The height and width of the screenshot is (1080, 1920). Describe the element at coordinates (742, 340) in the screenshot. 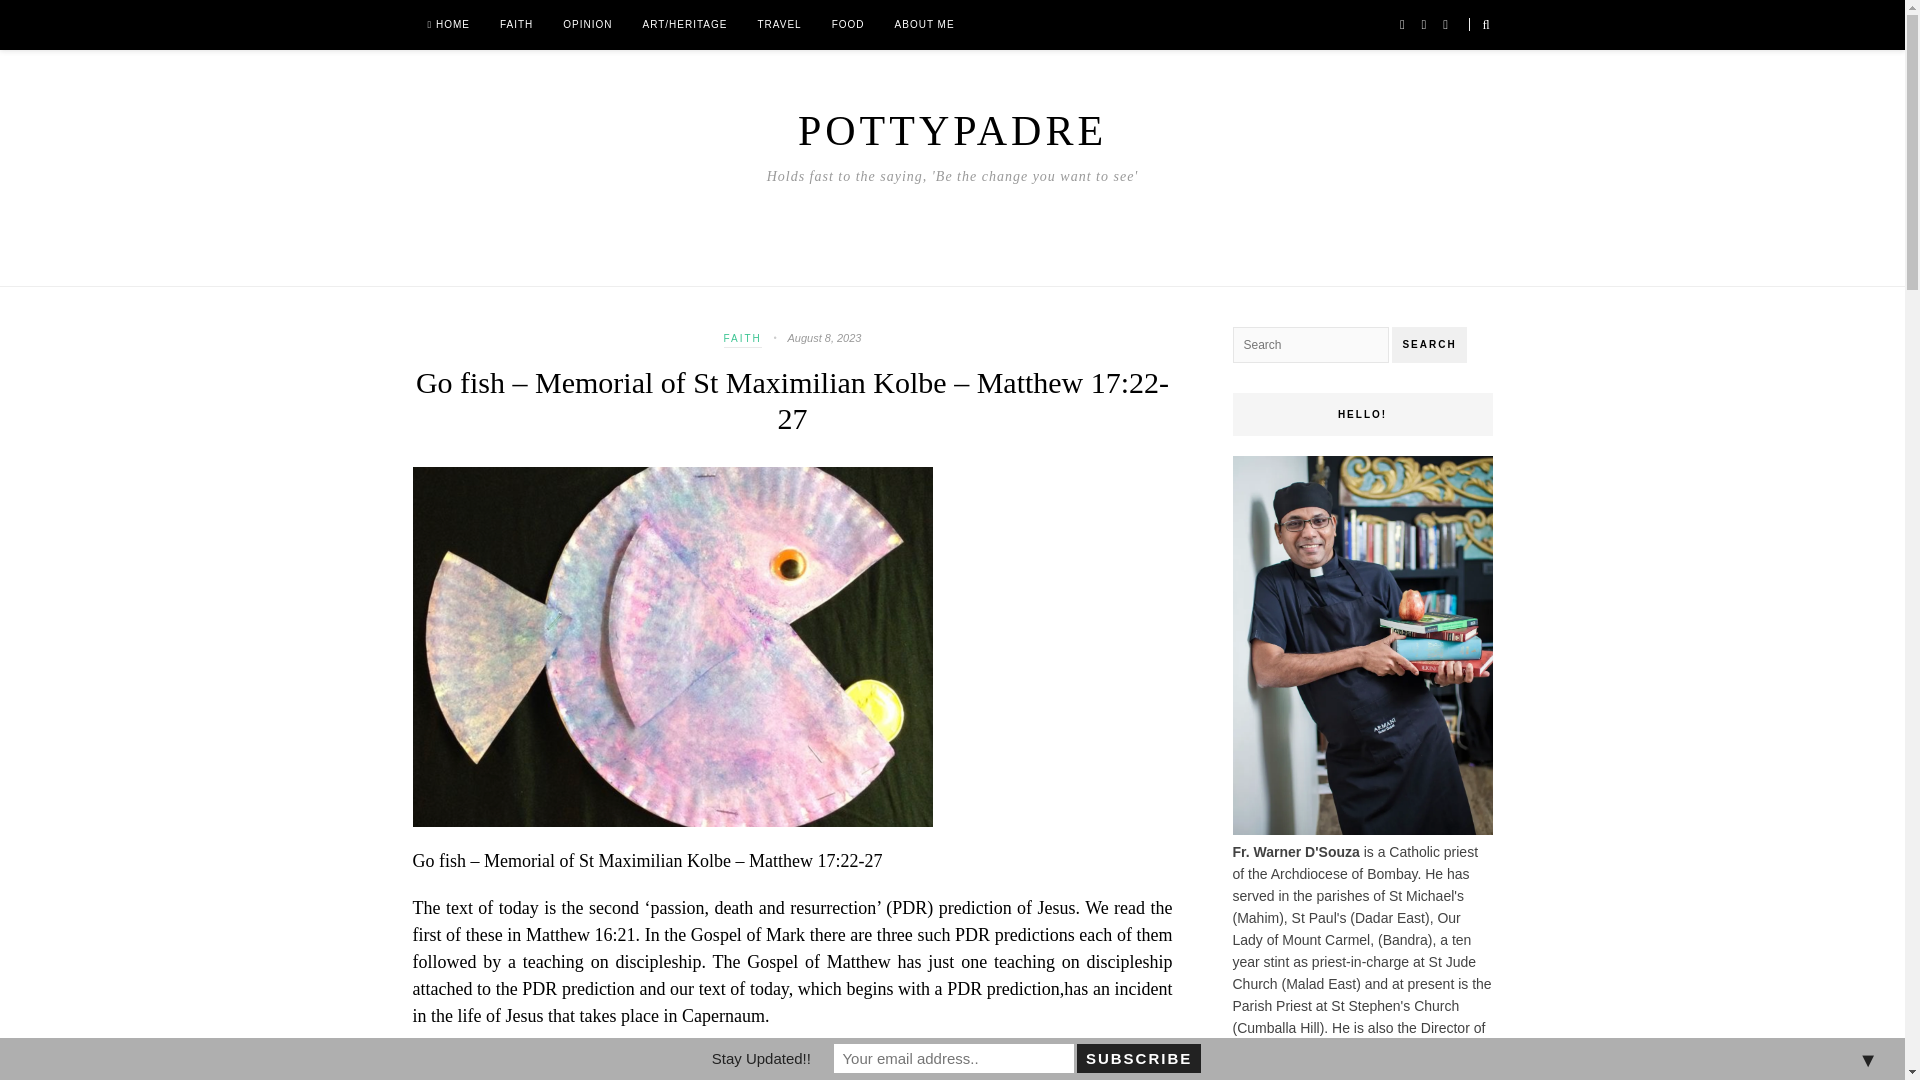

I see `FAITH` at that location.